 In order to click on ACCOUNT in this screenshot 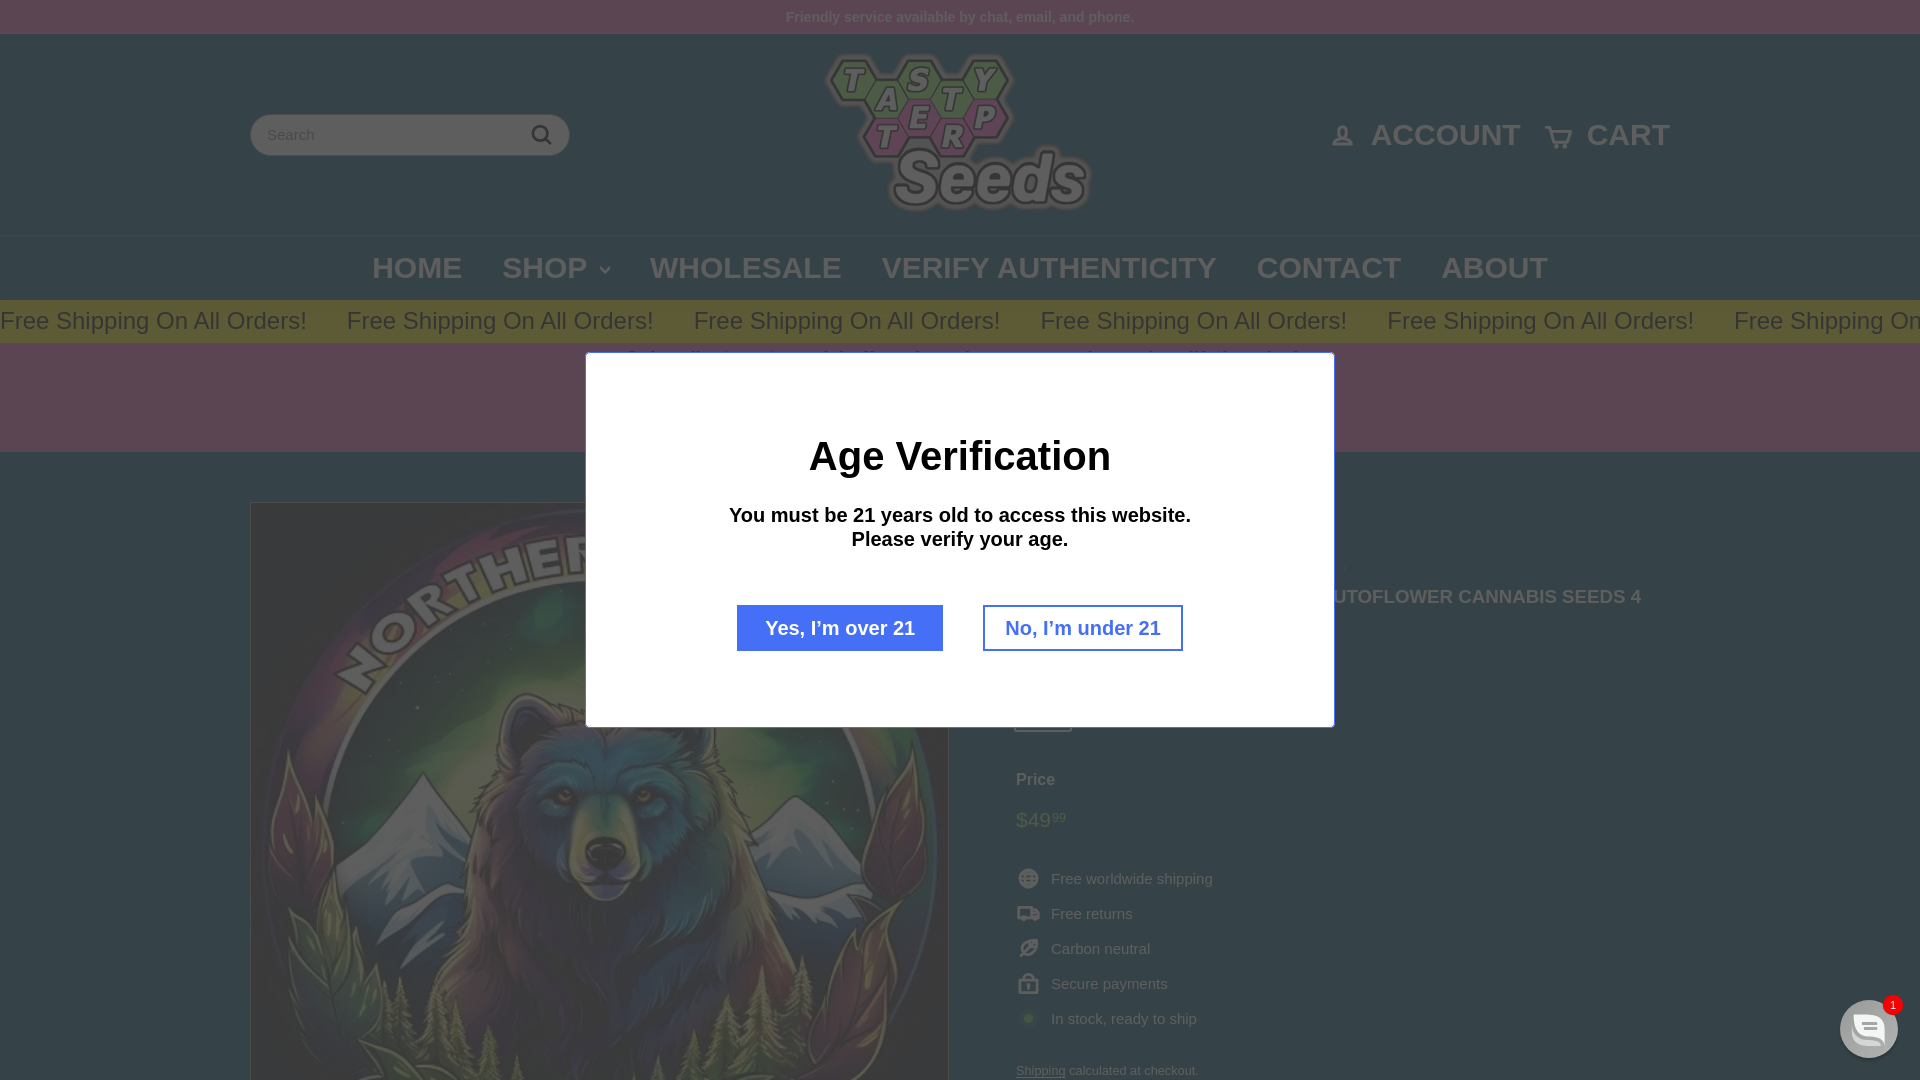, I will do `click(1424, 134)`.